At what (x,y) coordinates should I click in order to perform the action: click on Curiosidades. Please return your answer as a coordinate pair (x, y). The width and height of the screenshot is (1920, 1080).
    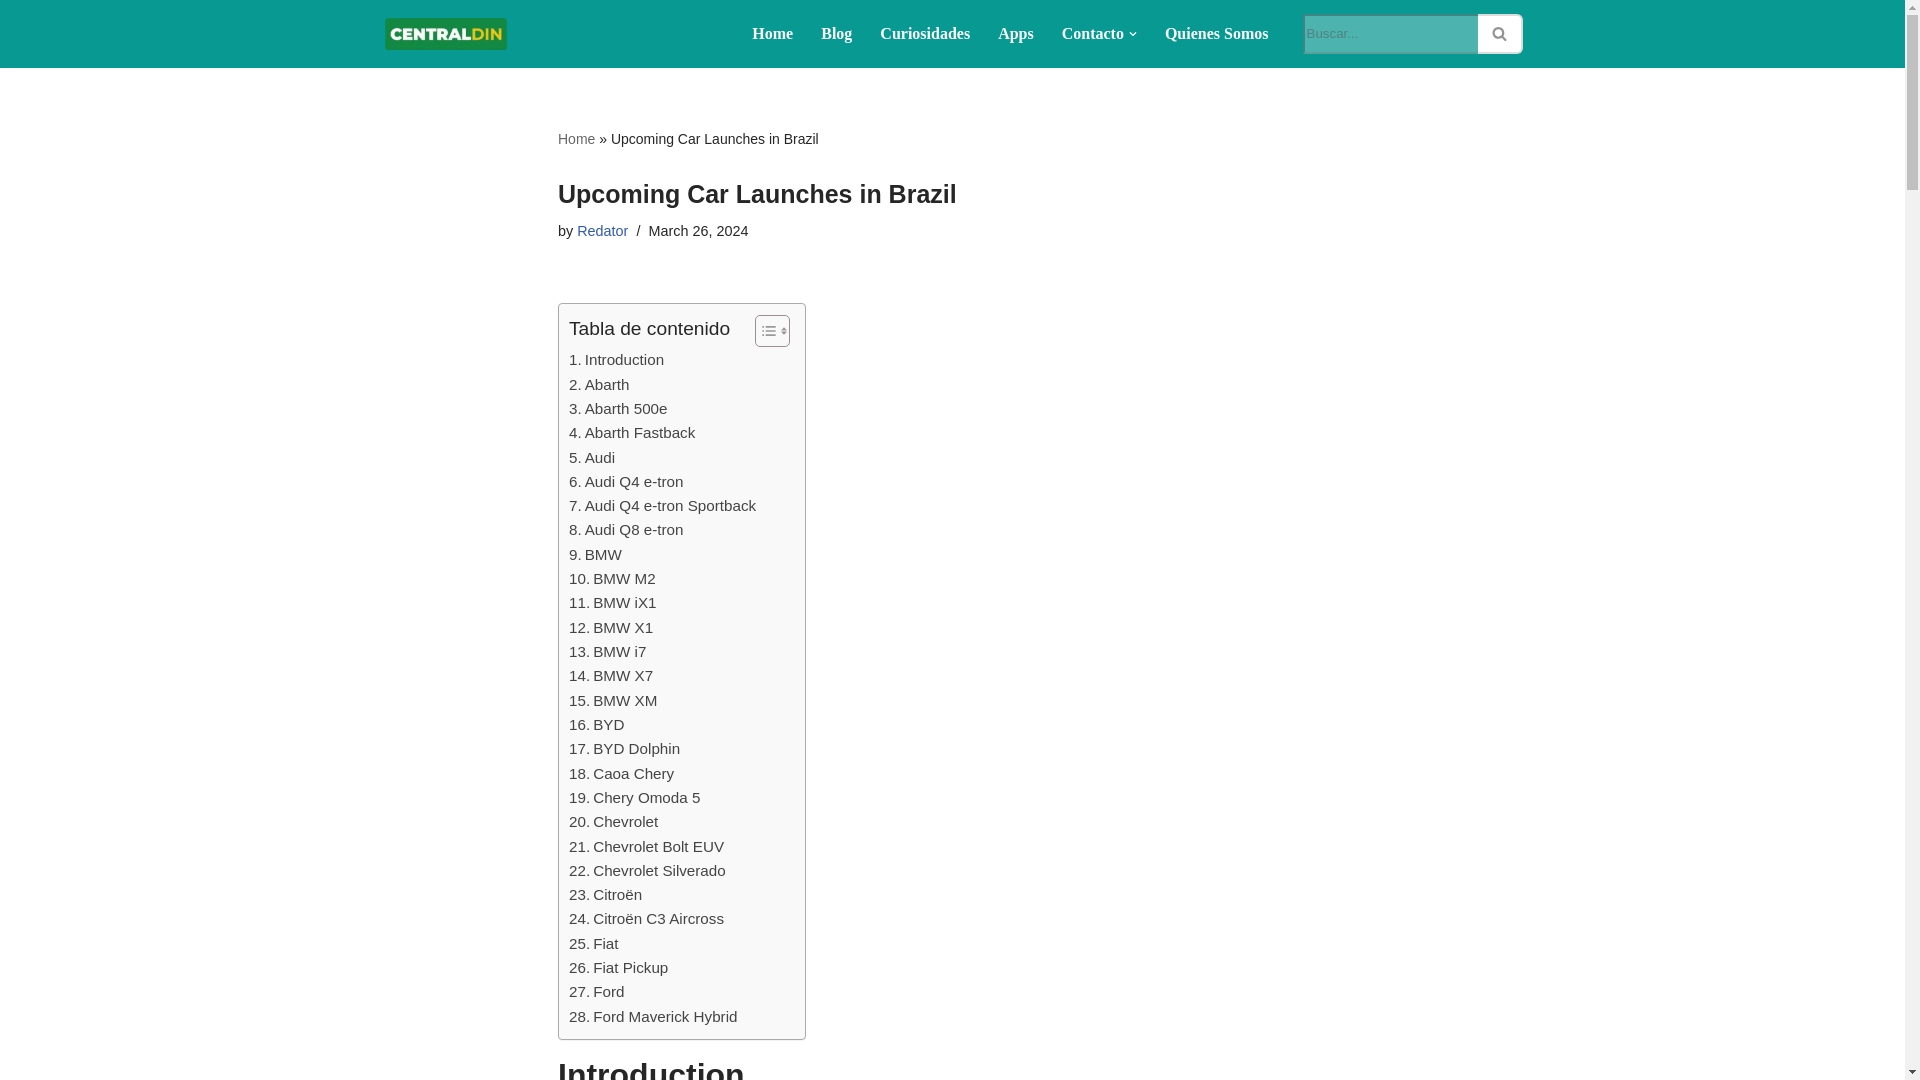
    Looking at the image, I should click on (924, 34).